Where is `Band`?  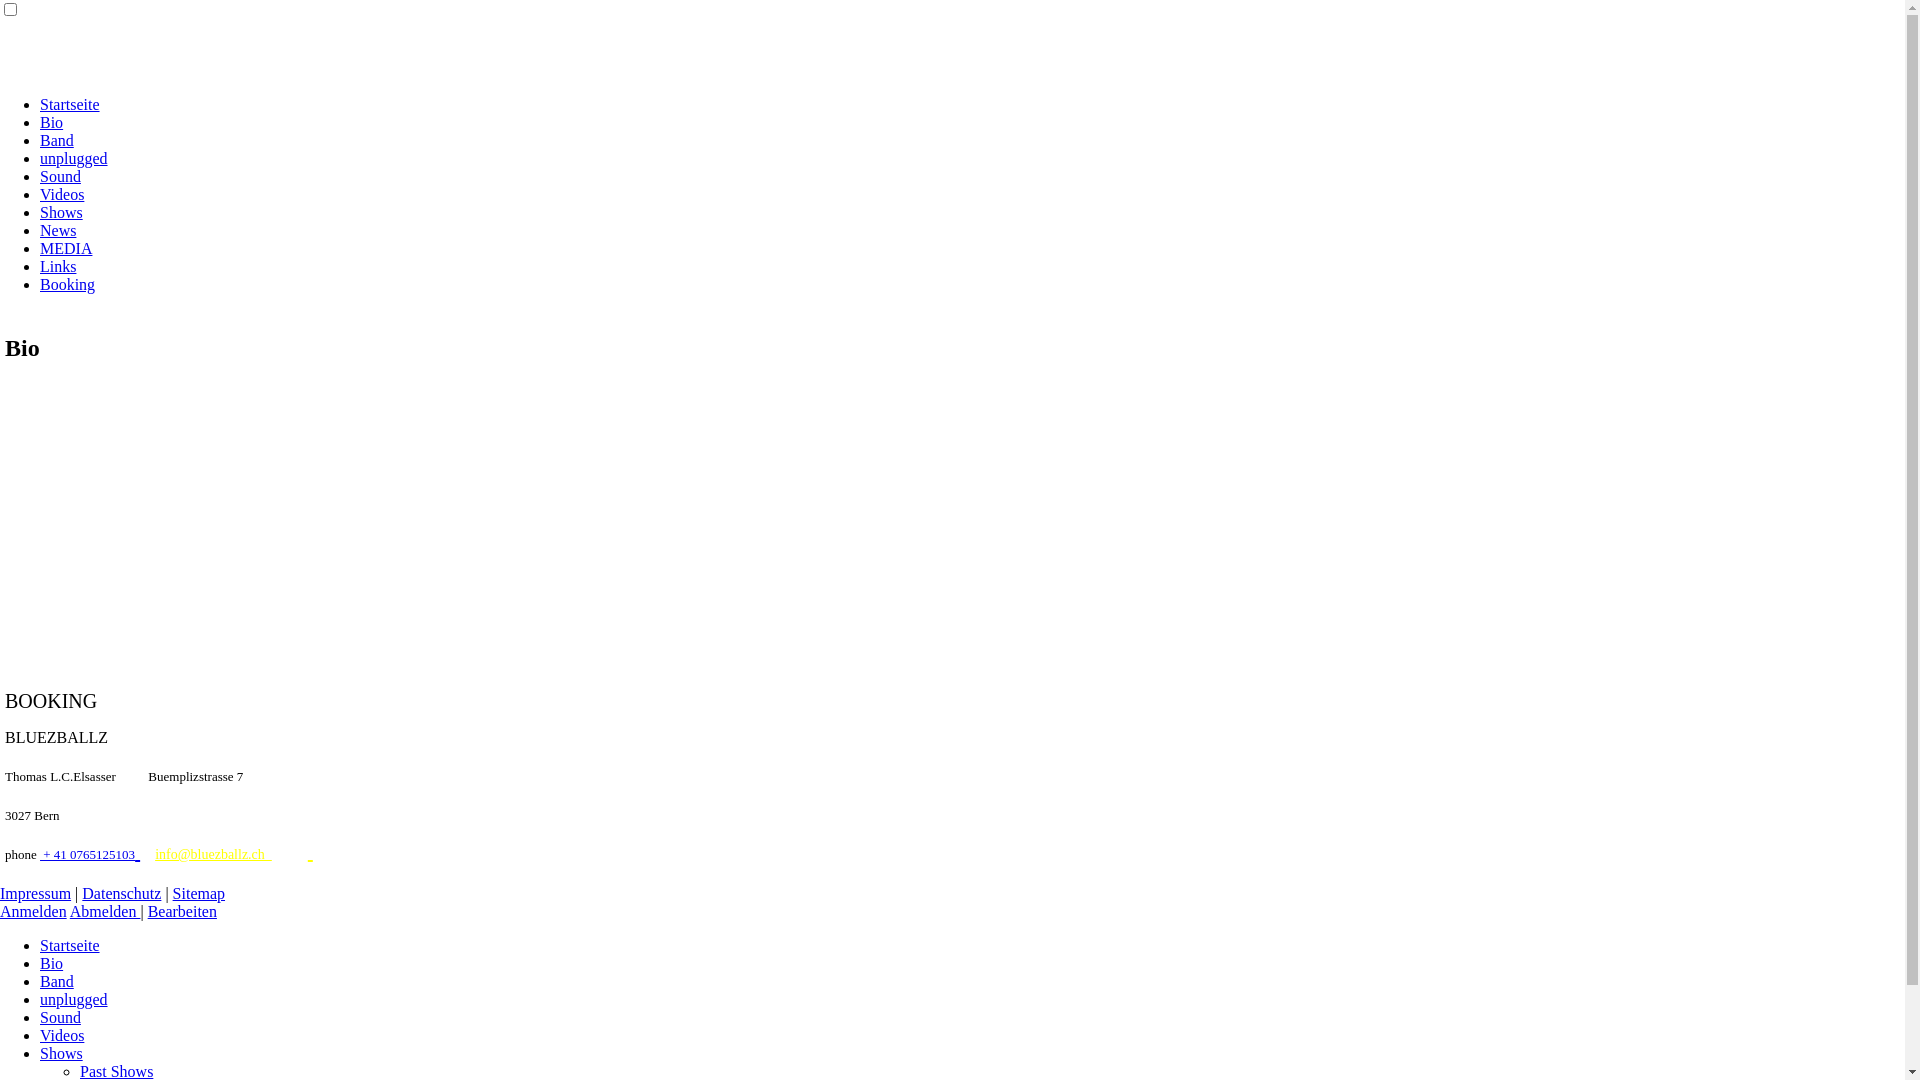
Band is located at coordinates (57, 140).